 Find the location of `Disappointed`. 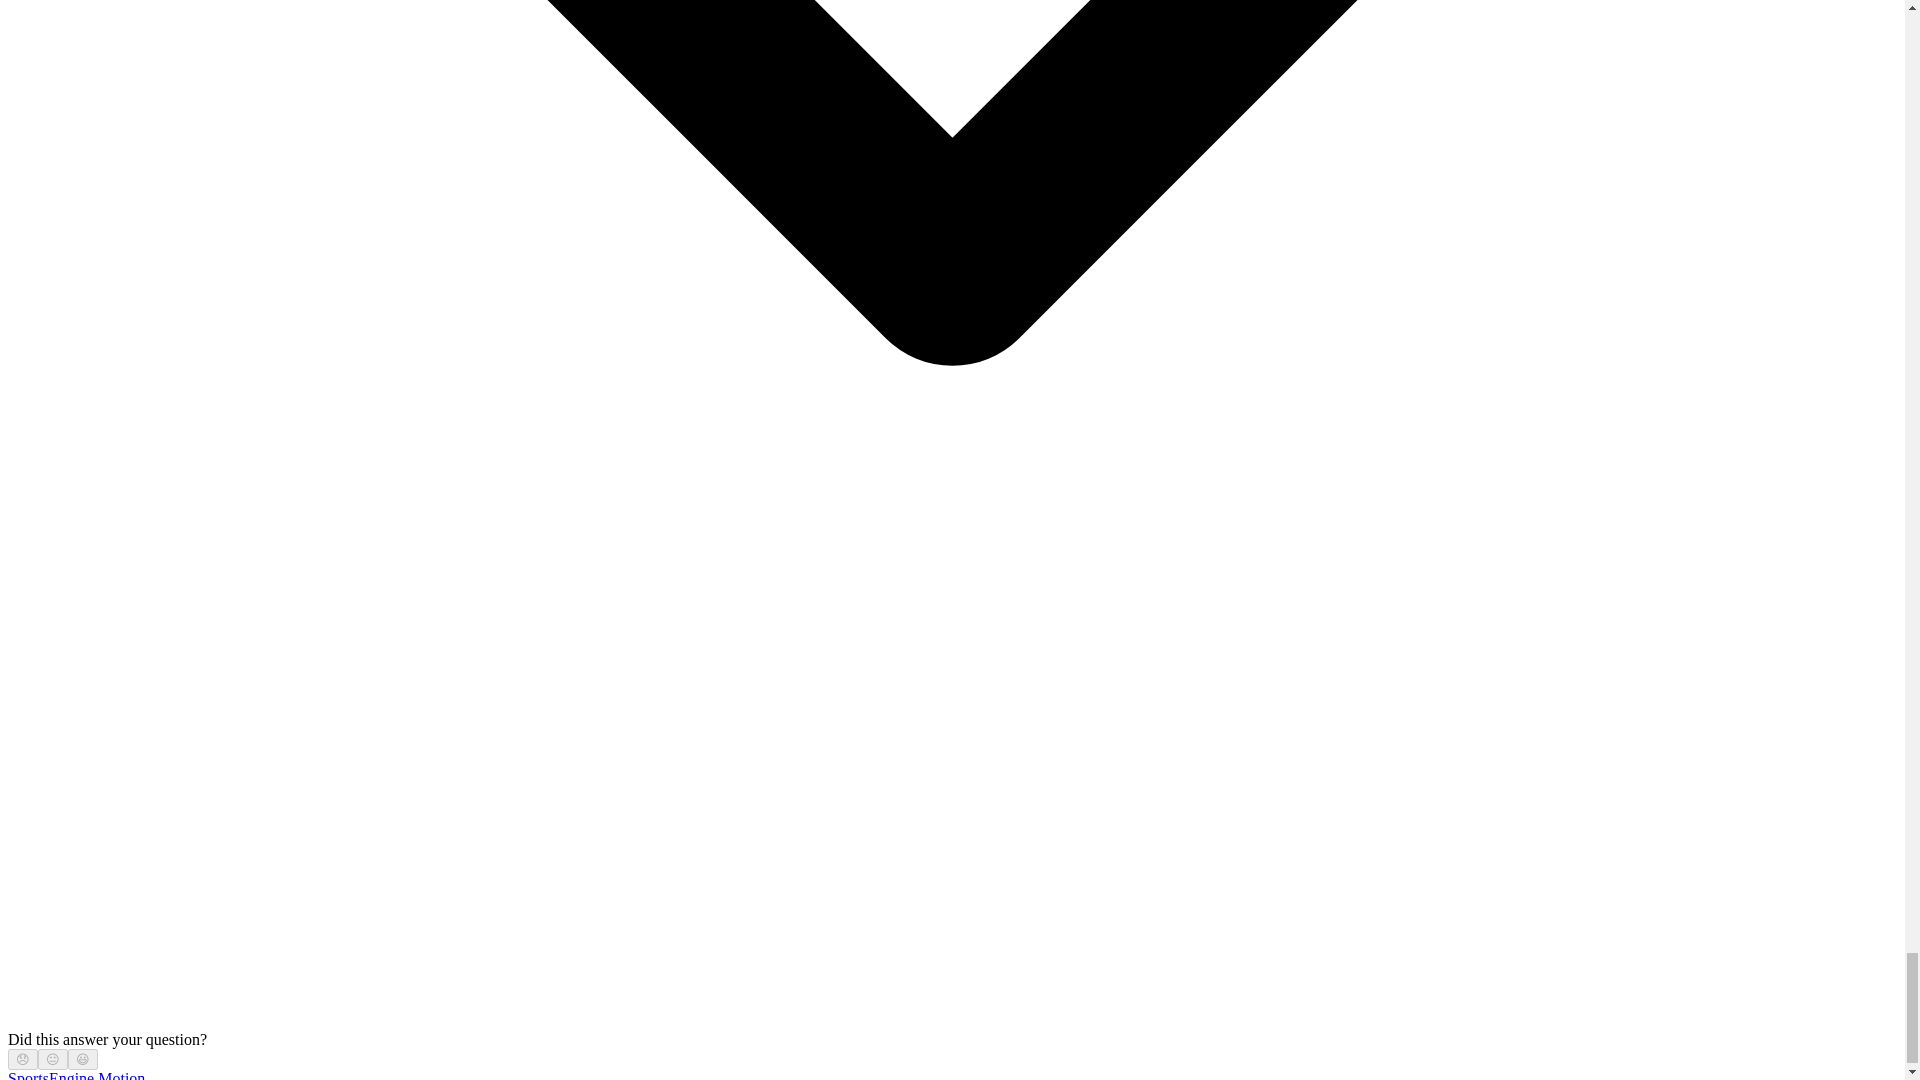

Disappointed is located at coordinates (22, 1059).